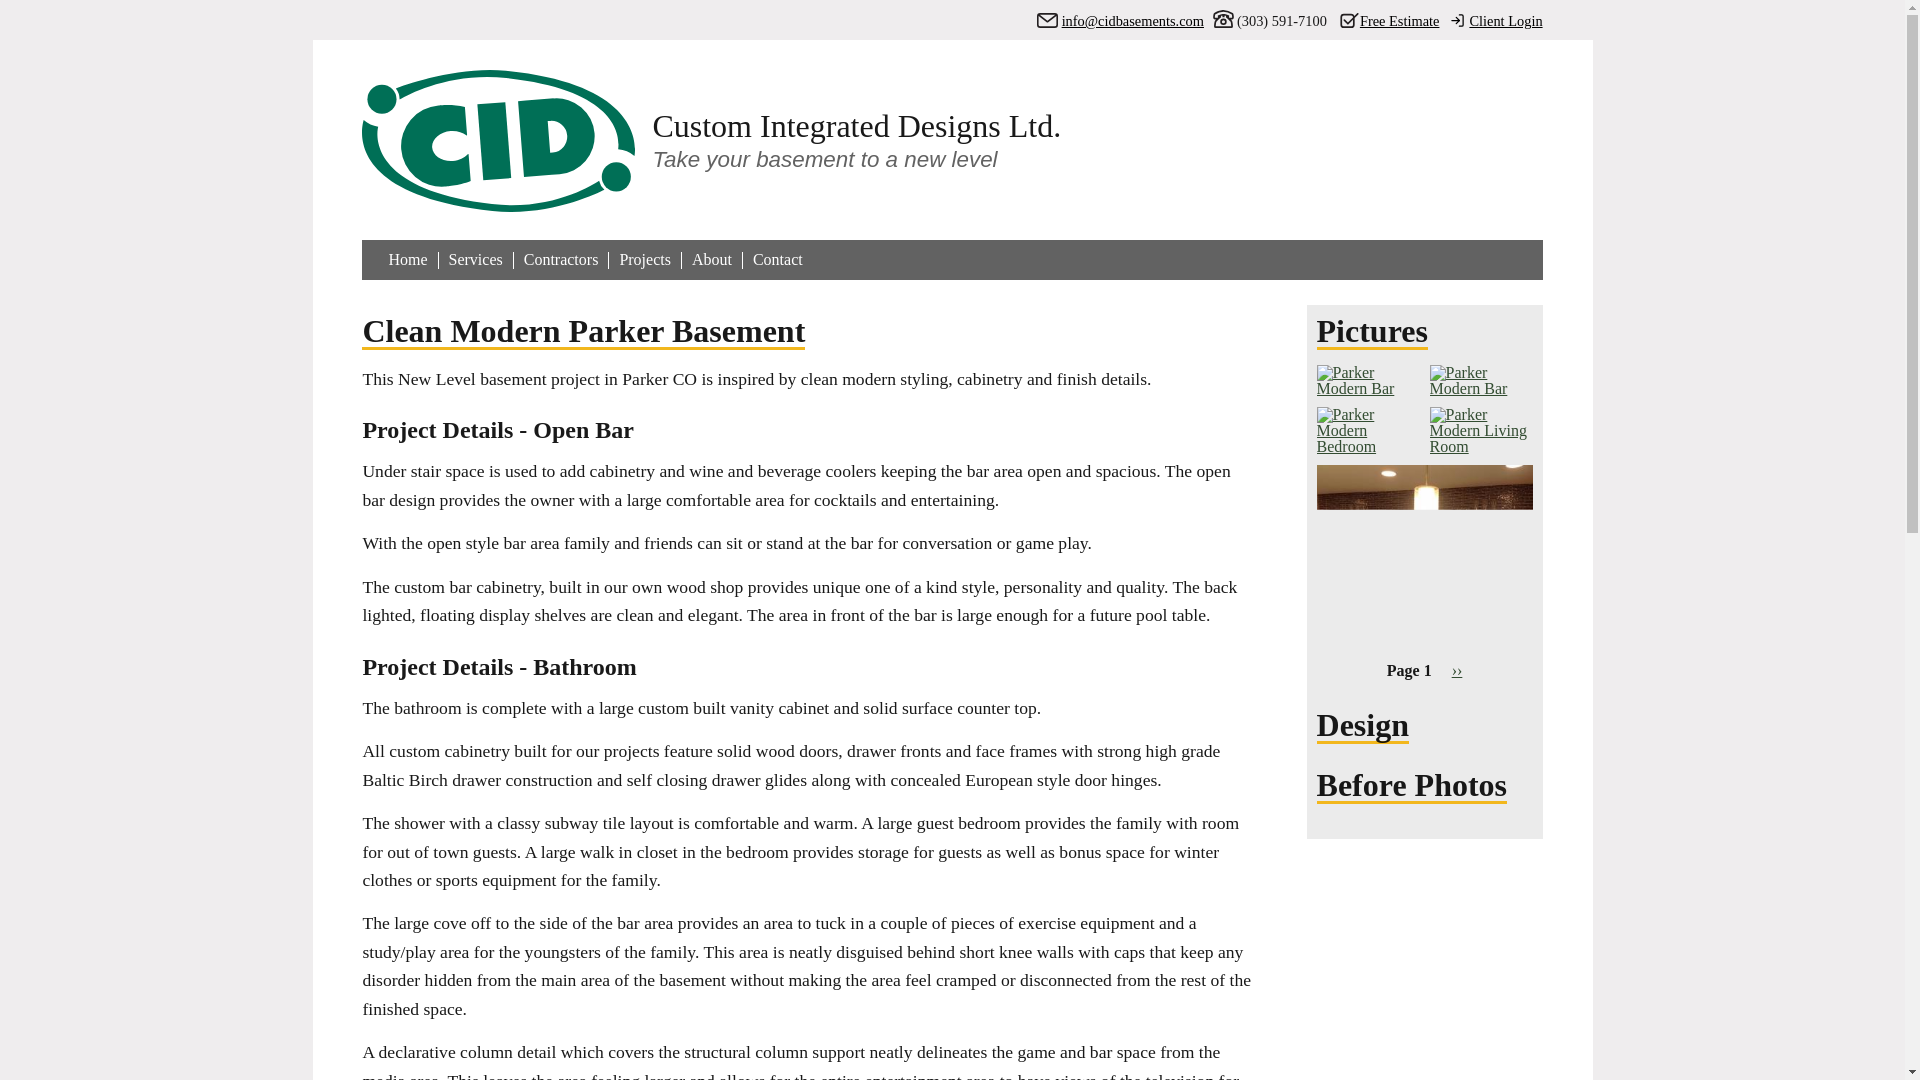  I want to click on Parker Modern Bedroom, so click(1368, 446).